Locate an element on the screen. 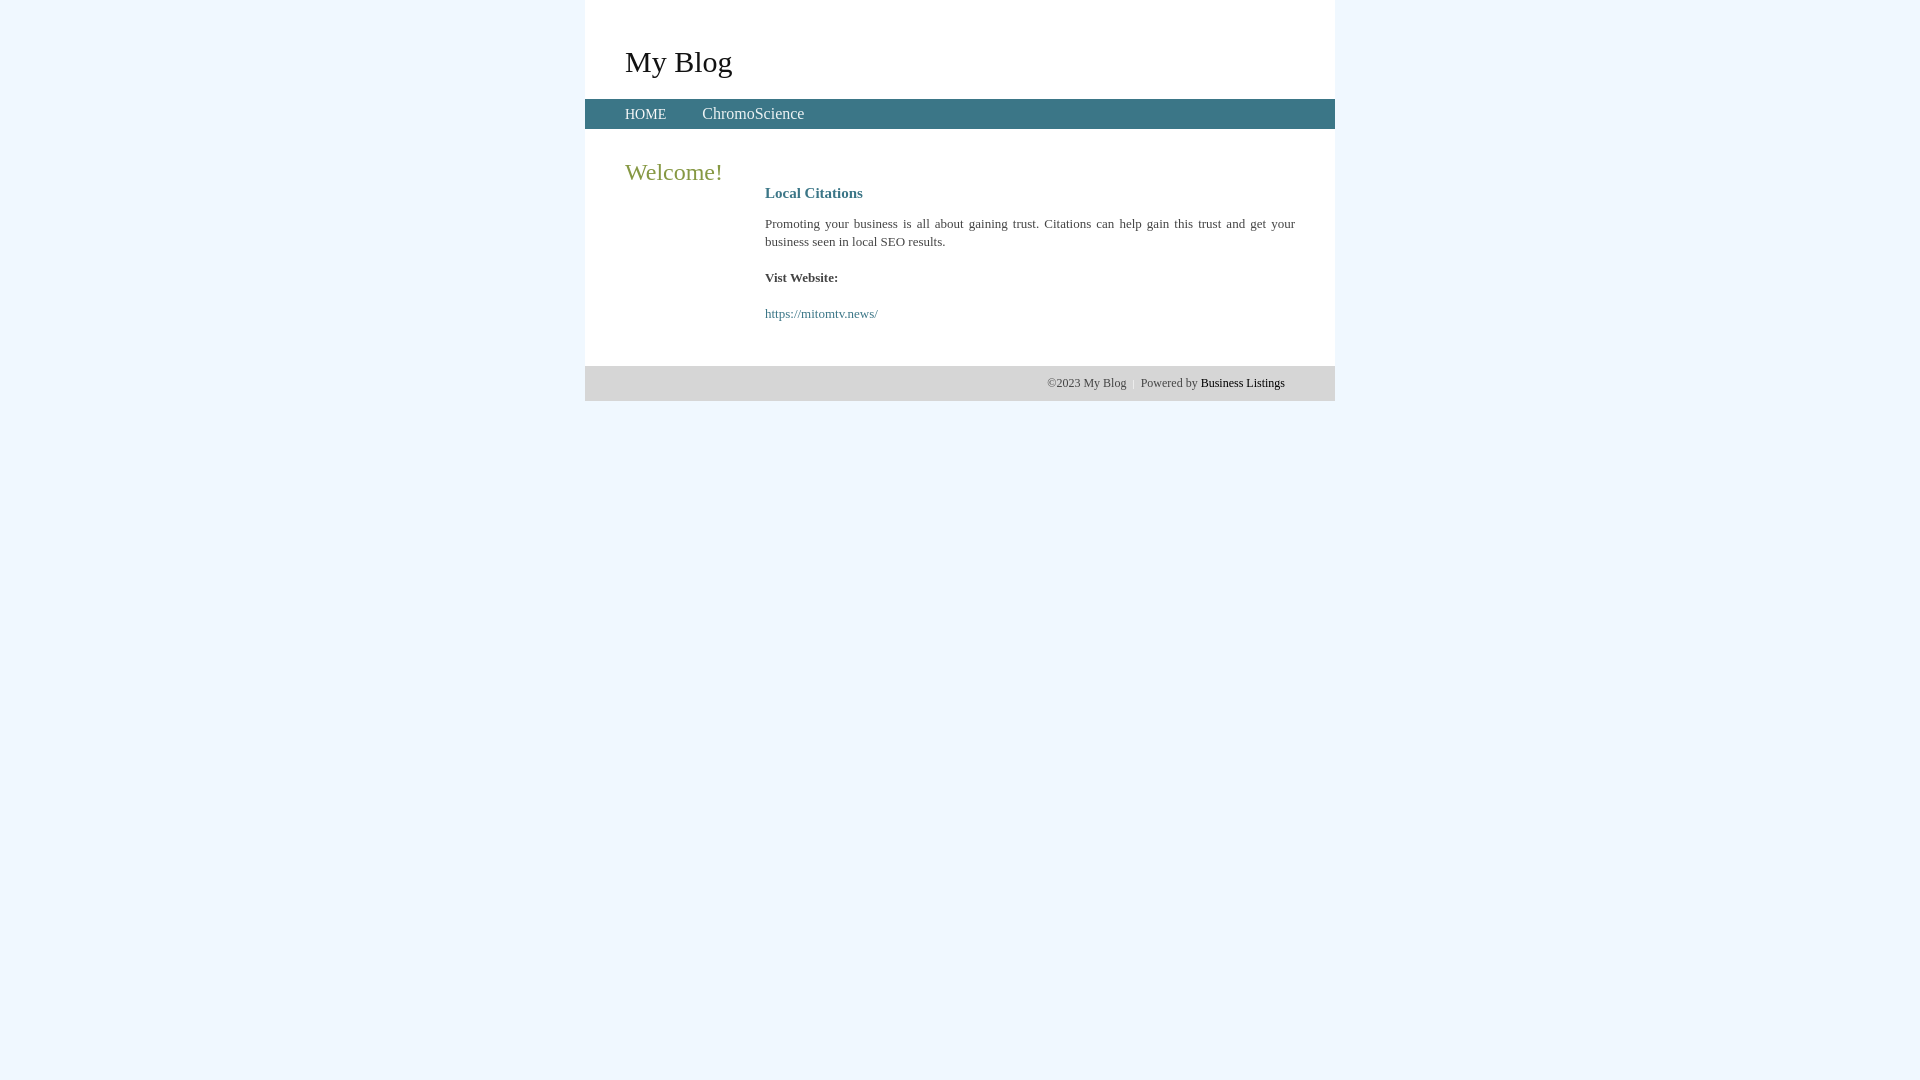 This screenshot has width=1920, height=1080. My Blog is located at coordinates (679, 61).